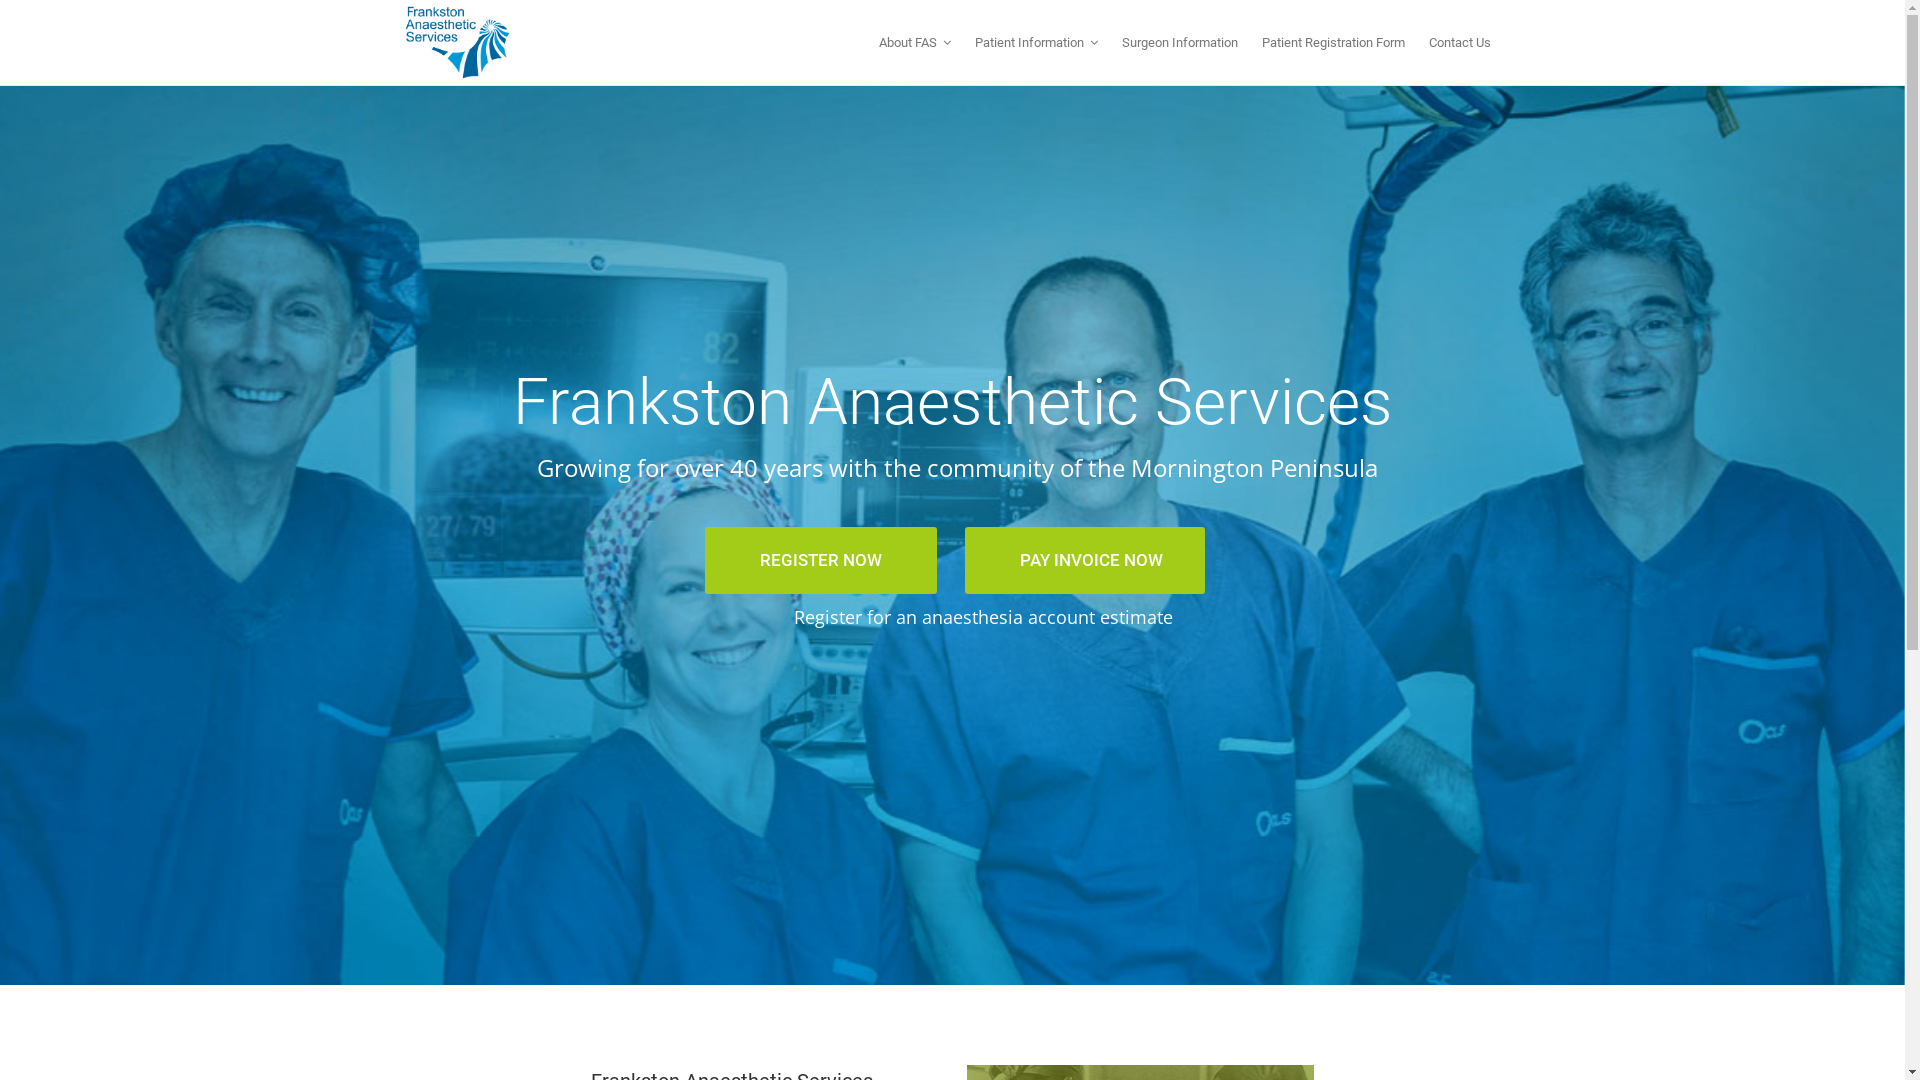 The width and height of the screenshot is (1920, 1080). I want to click on Contact Us, so click(1459, 42).